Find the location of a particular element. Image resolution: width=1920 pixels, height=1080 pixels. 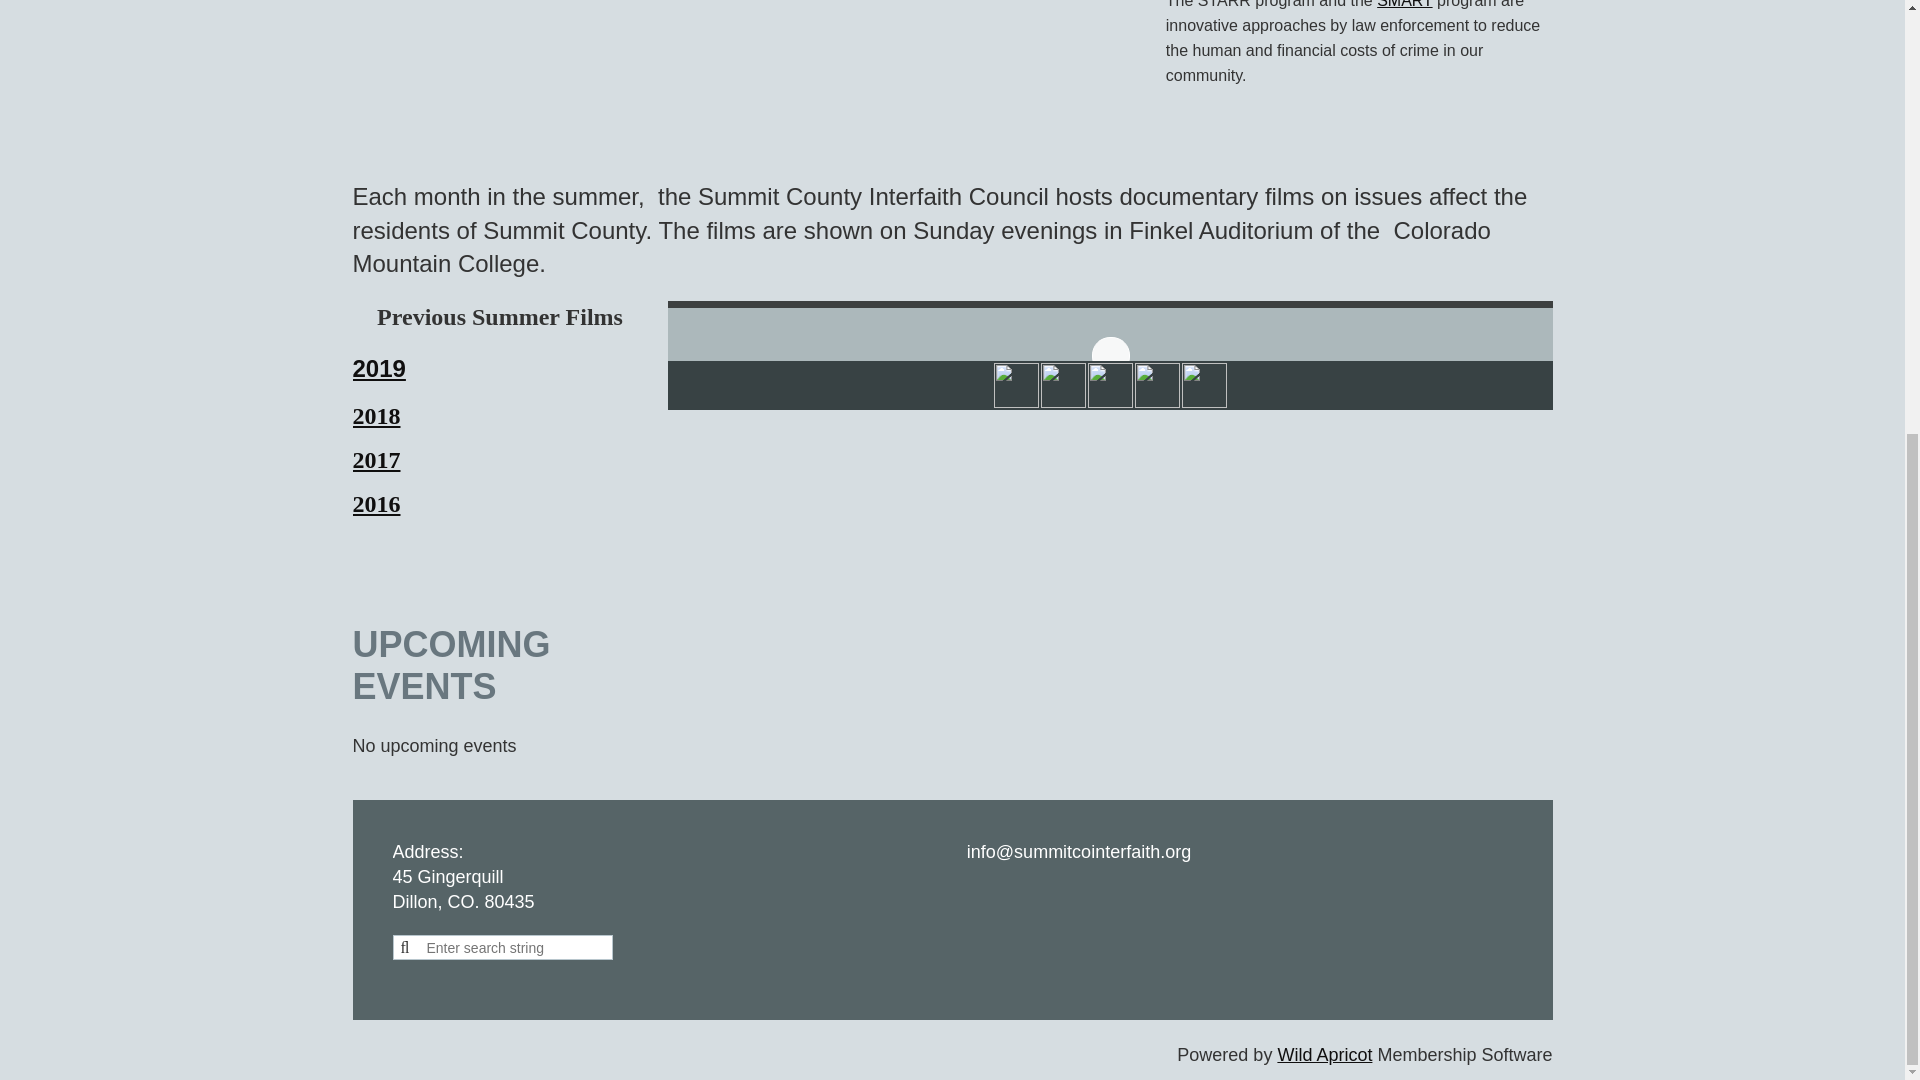

Wild Apricot is located at coordinates (1324, 1054).